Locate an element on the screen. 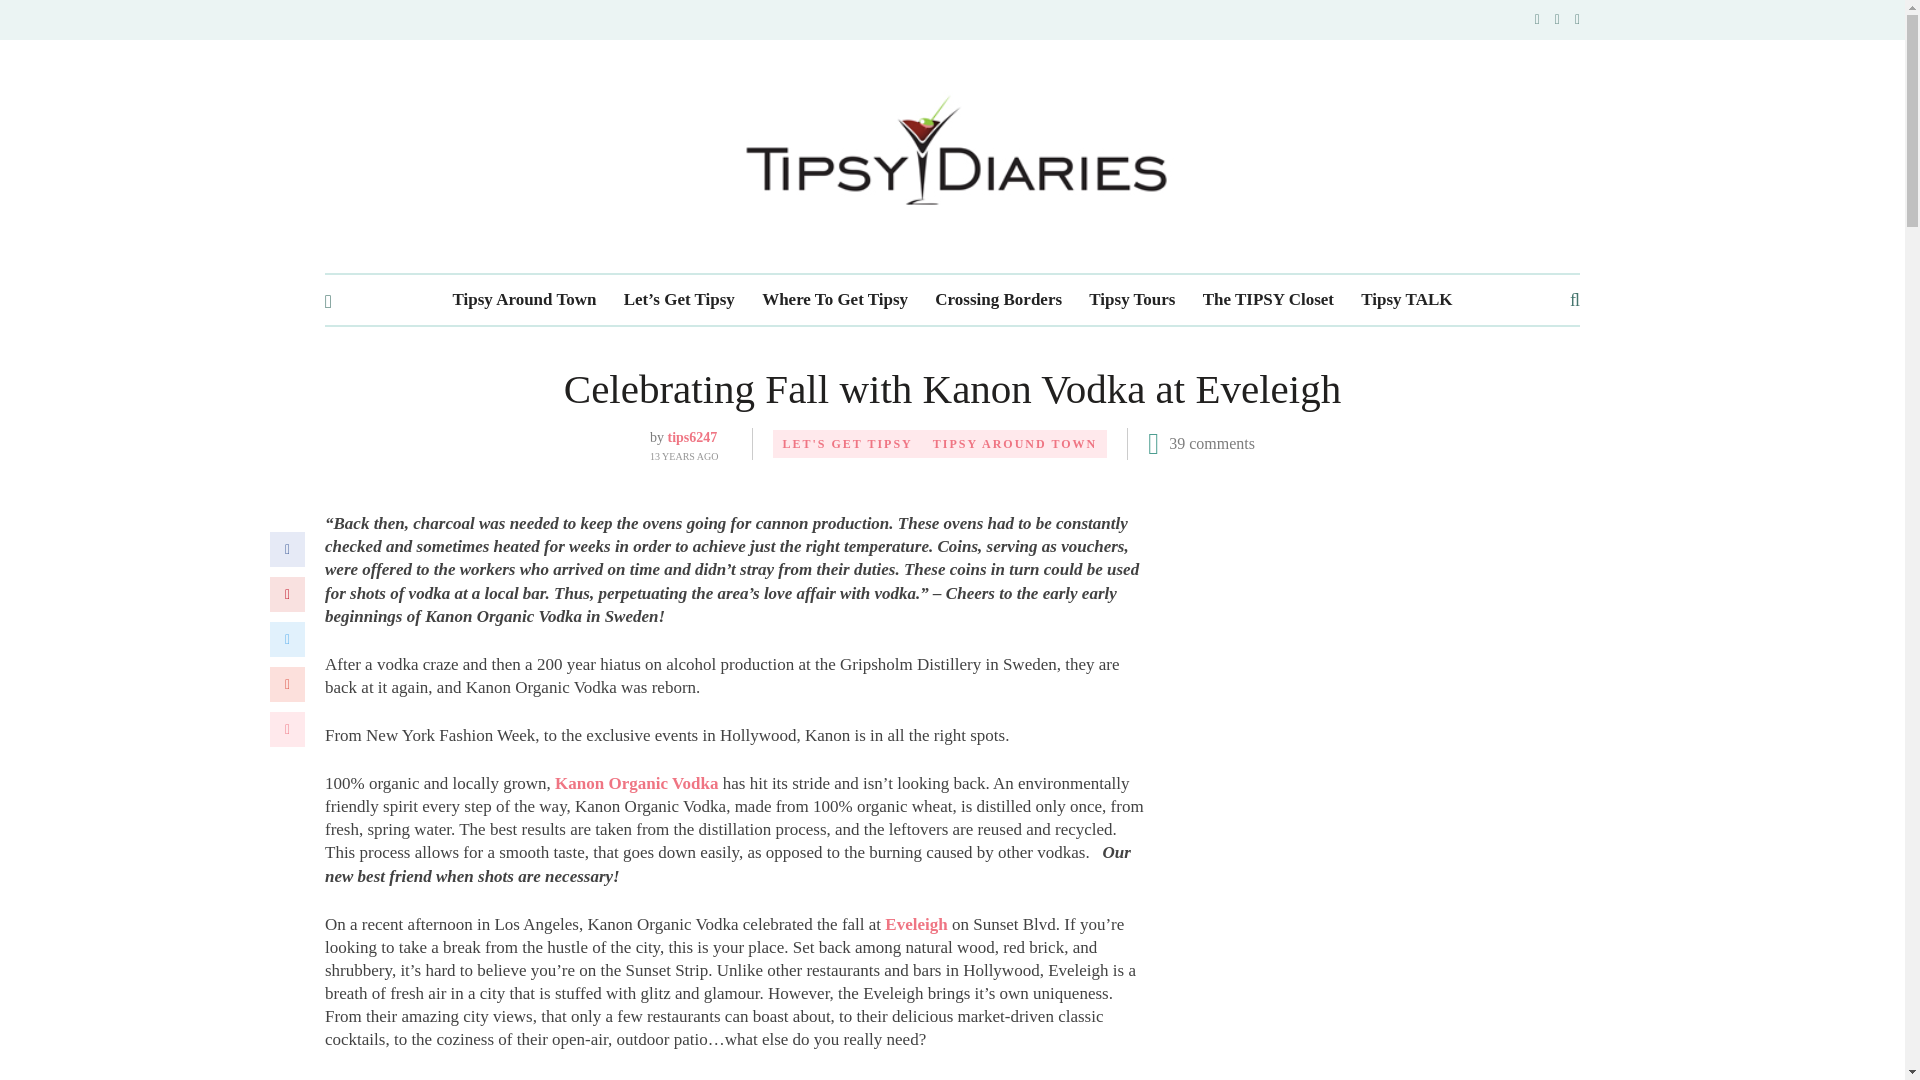 This screenshot has width=1920, height=1080. Crossing Borders is located at coordinates (998, 300).